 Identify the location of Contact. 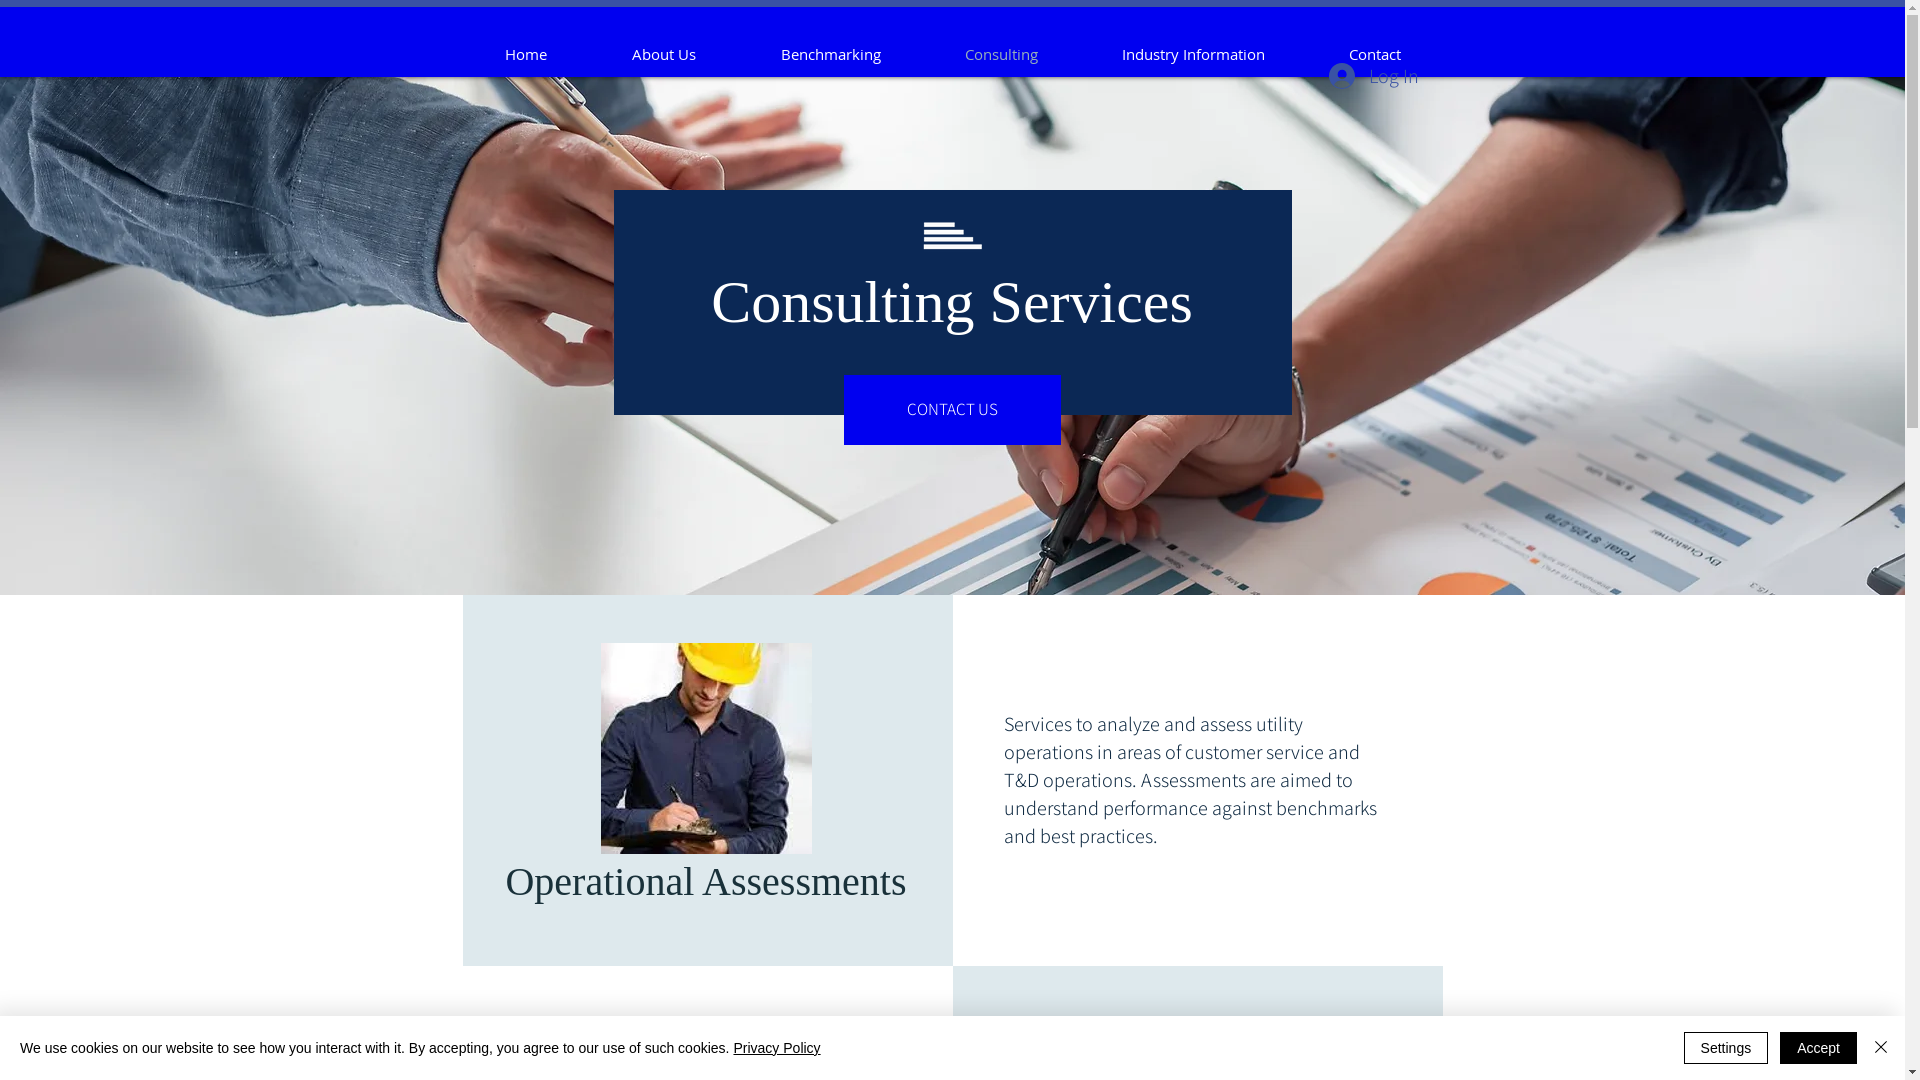
(1374, 54).